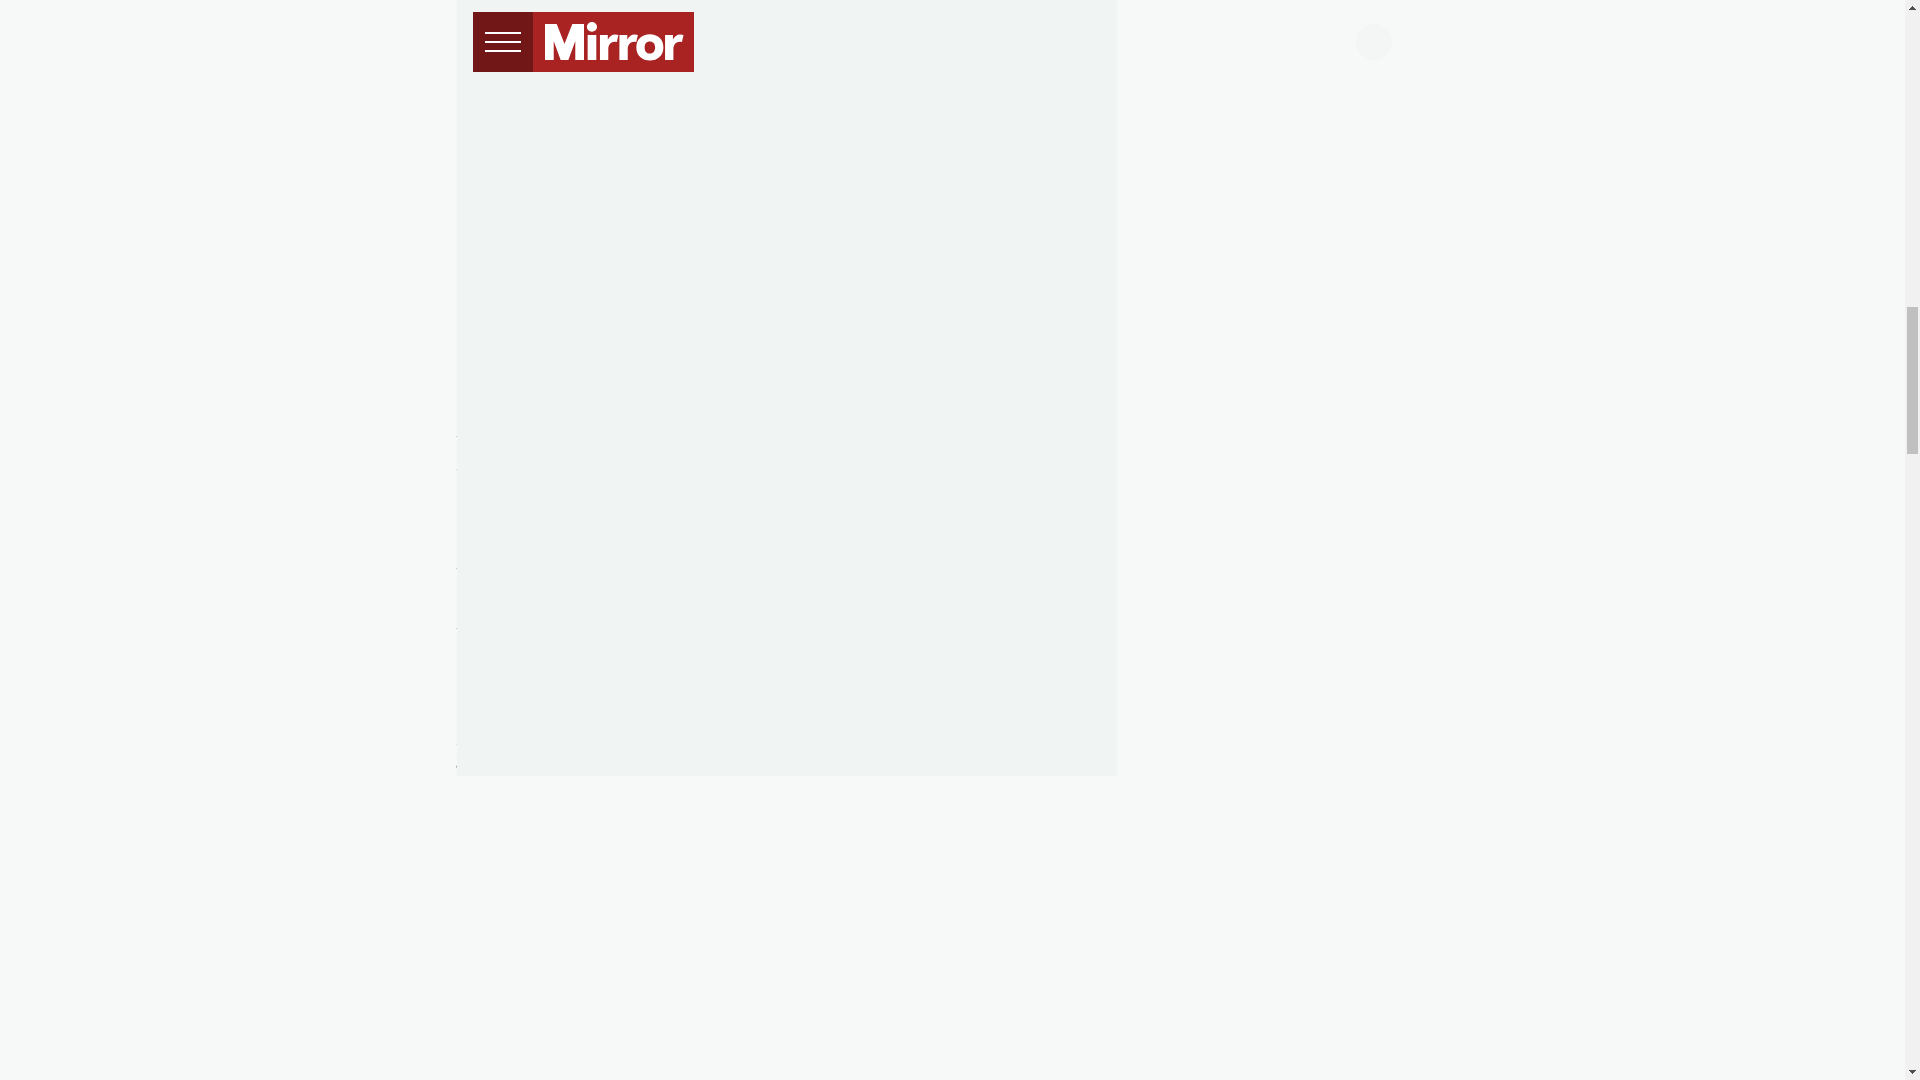  I want to click on The Guardian, so click(758, 607).